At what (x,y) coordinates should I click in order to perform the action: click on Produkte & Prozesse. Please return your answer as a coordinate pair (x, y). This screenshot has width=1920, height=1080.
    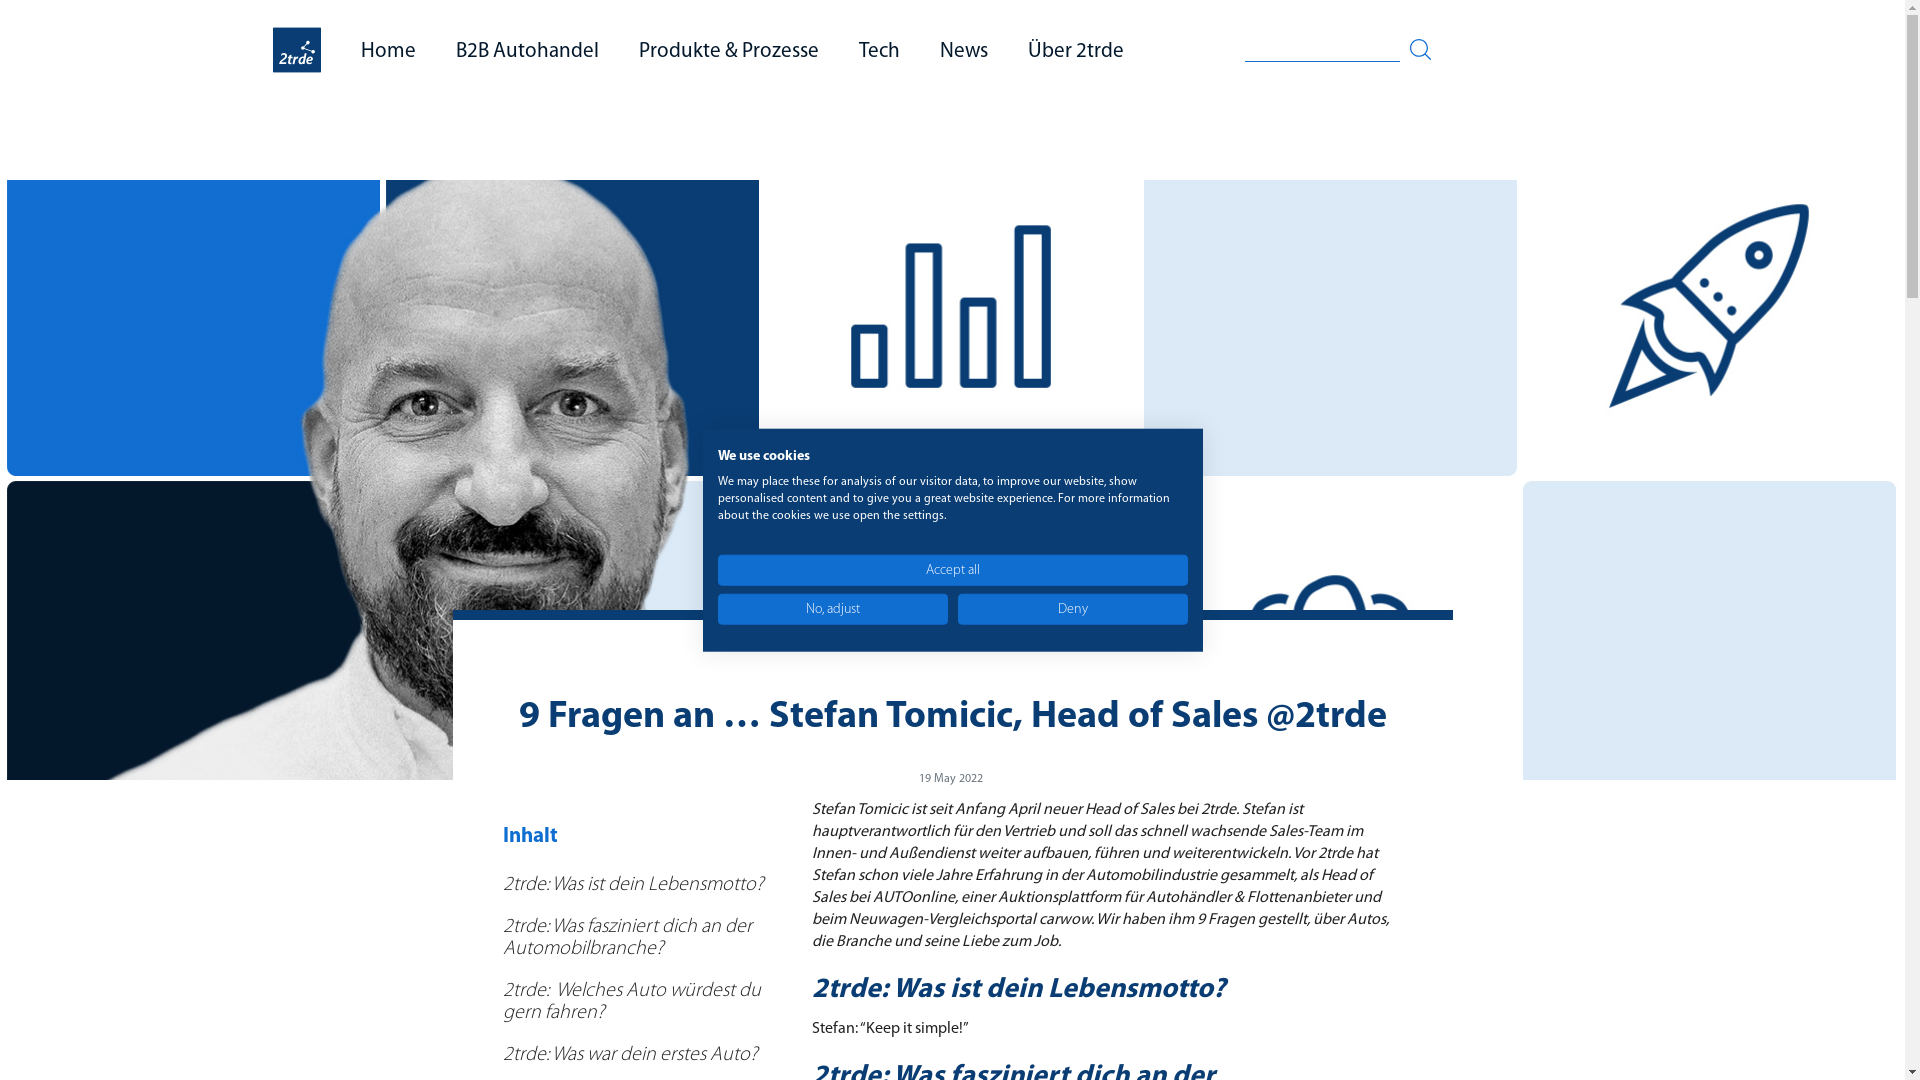
    Looking at the image, I should click on (729, 50).